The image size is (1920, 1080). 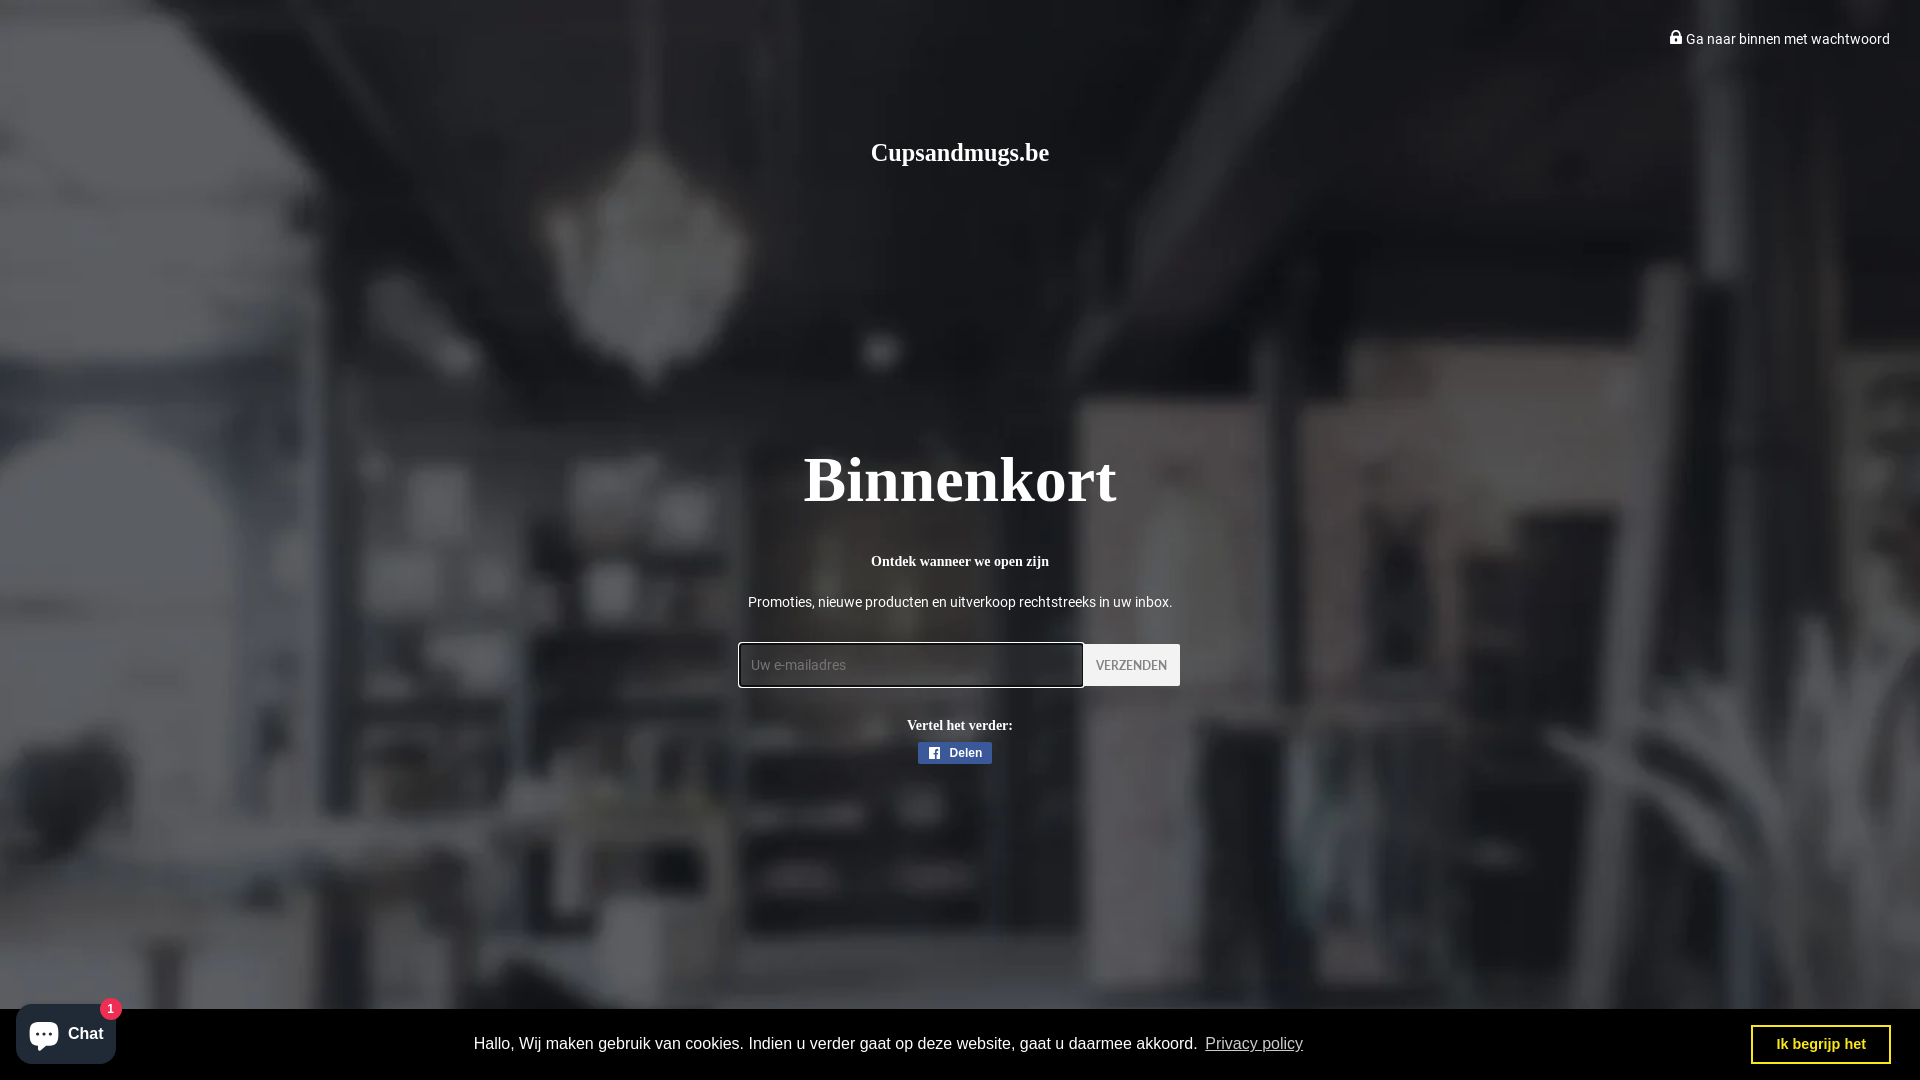 What do you see at coordinates (990, 1040) in the screenshot?
I see `Shopify logo Shopify` at bounding box center [990, 1040].